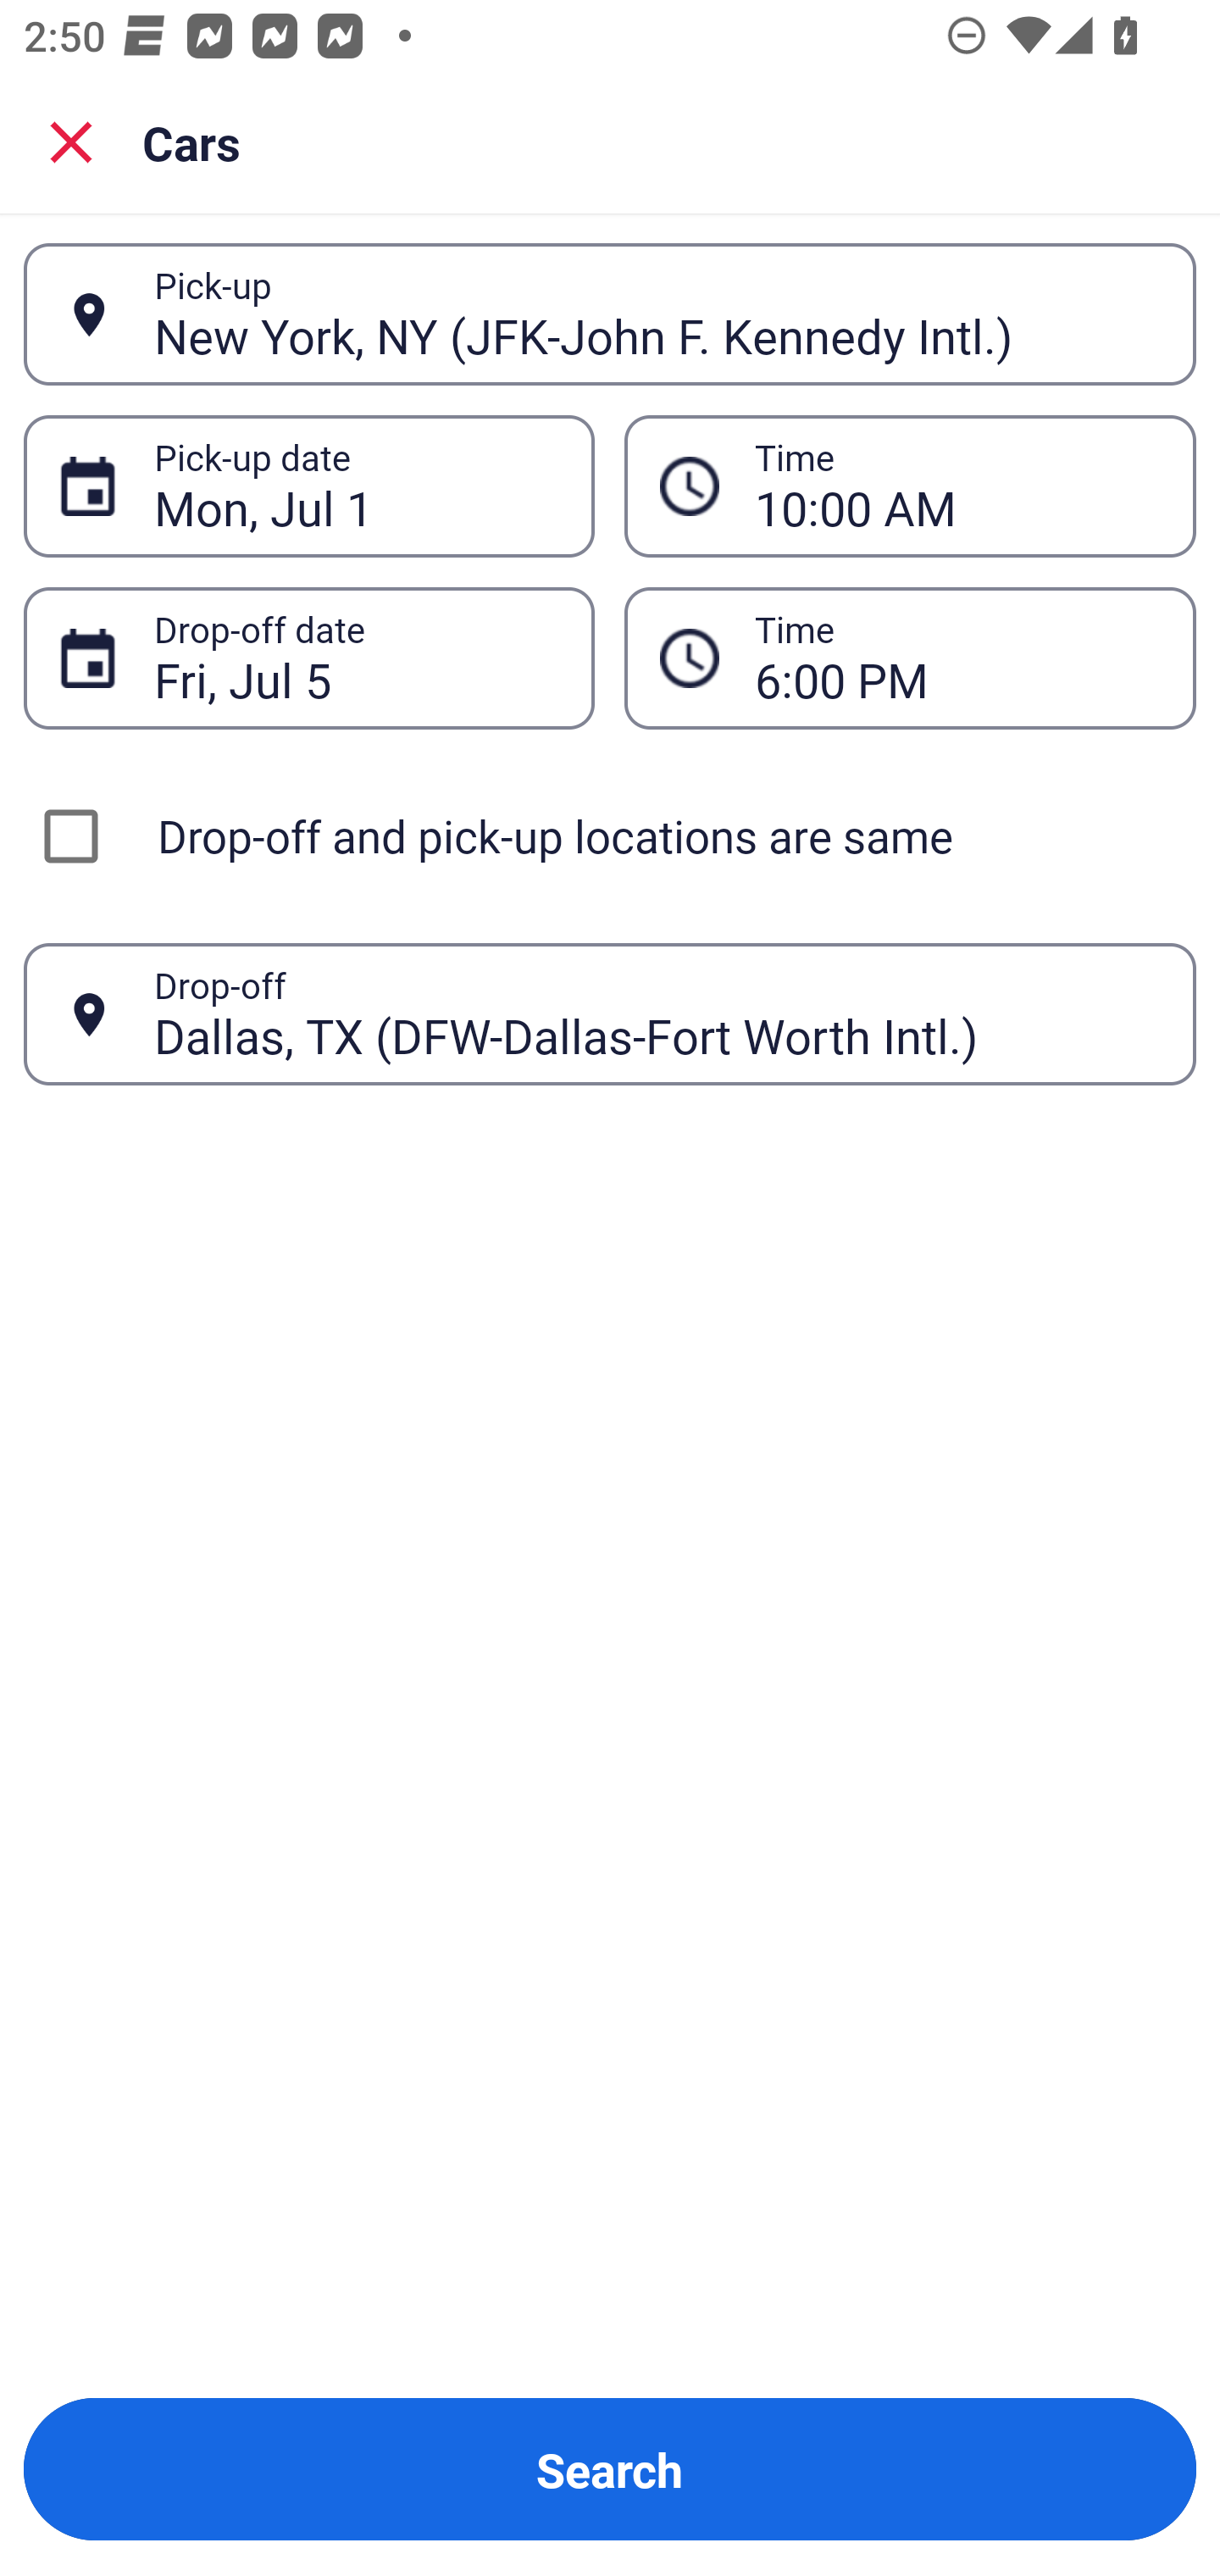  What do you see at coordinates (610, 1013) in the screenshot?
I see `Dallas, TX (DFW-Dallas-Fort Worth Intl.) Drop-off` at bounding box center [610, 1013].